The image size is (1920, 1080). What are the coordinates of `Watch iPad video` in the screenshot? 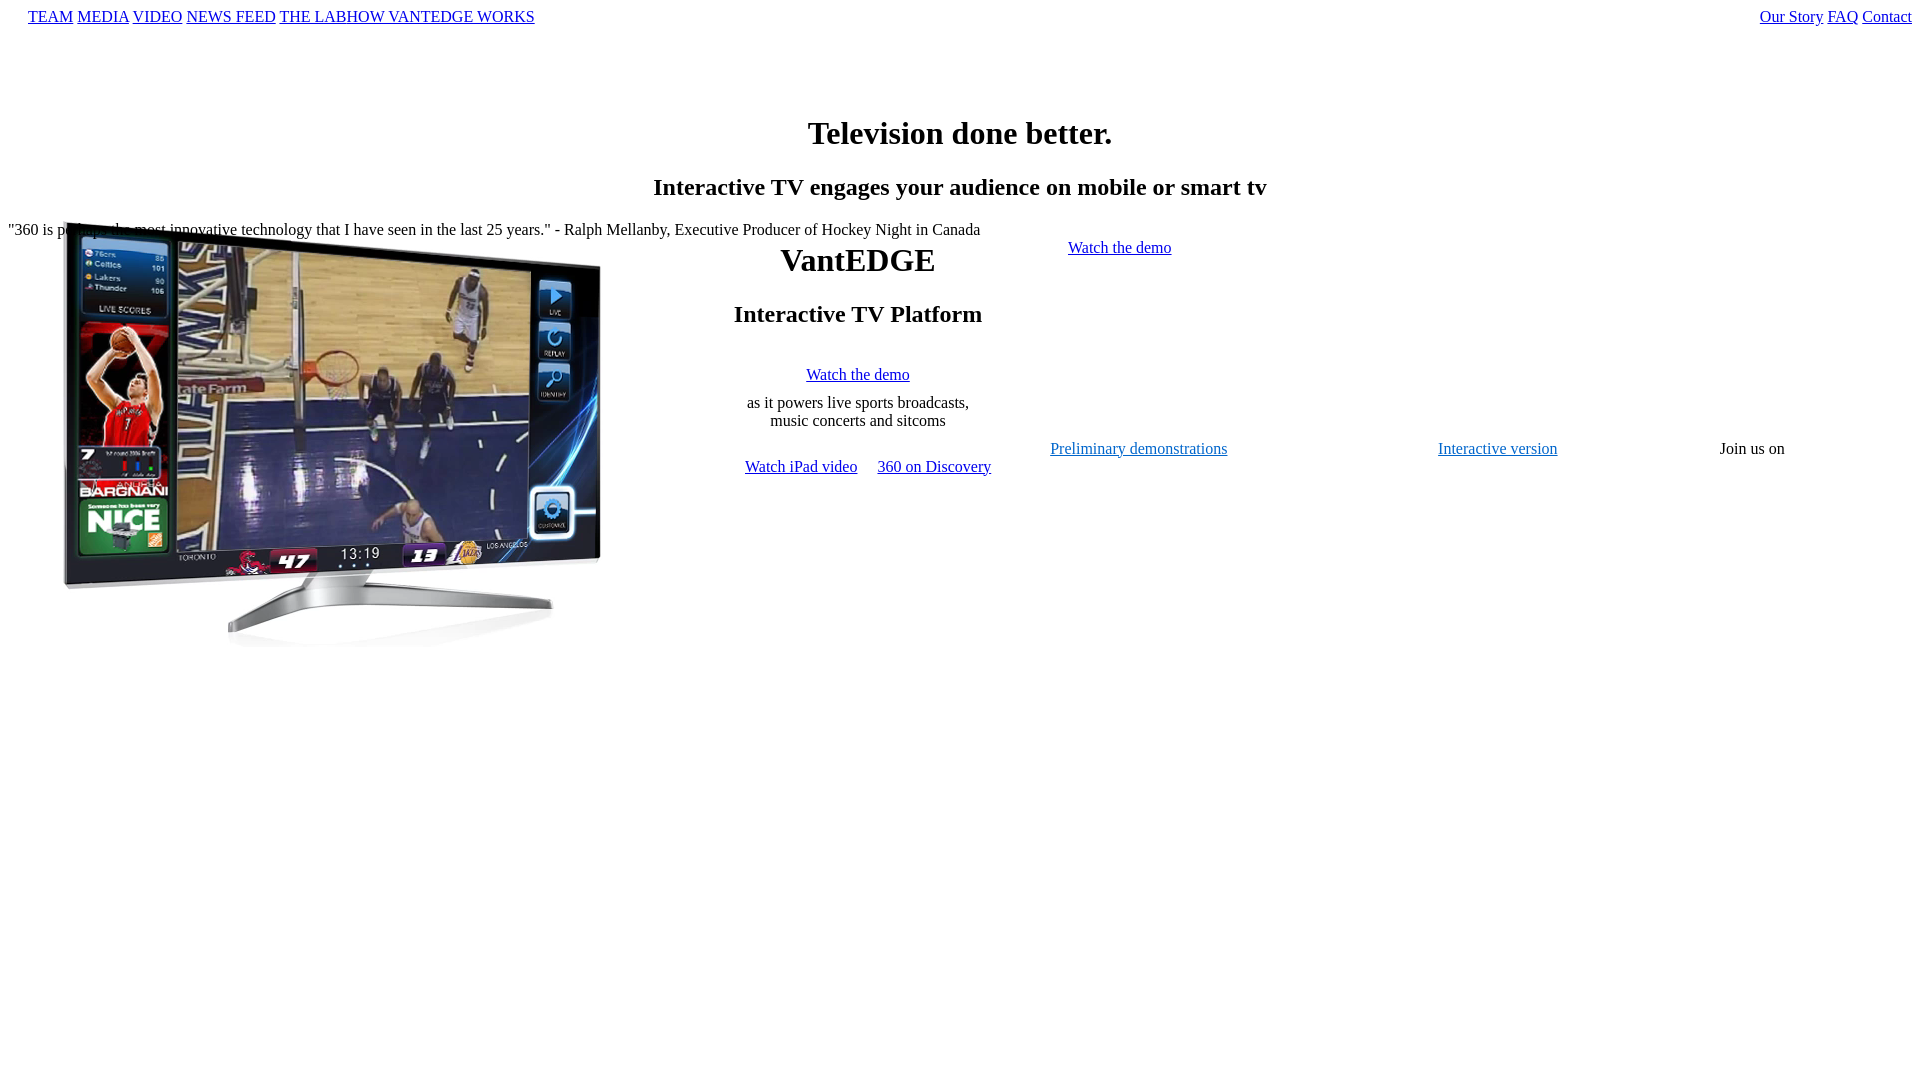 It's located at (801, 466).